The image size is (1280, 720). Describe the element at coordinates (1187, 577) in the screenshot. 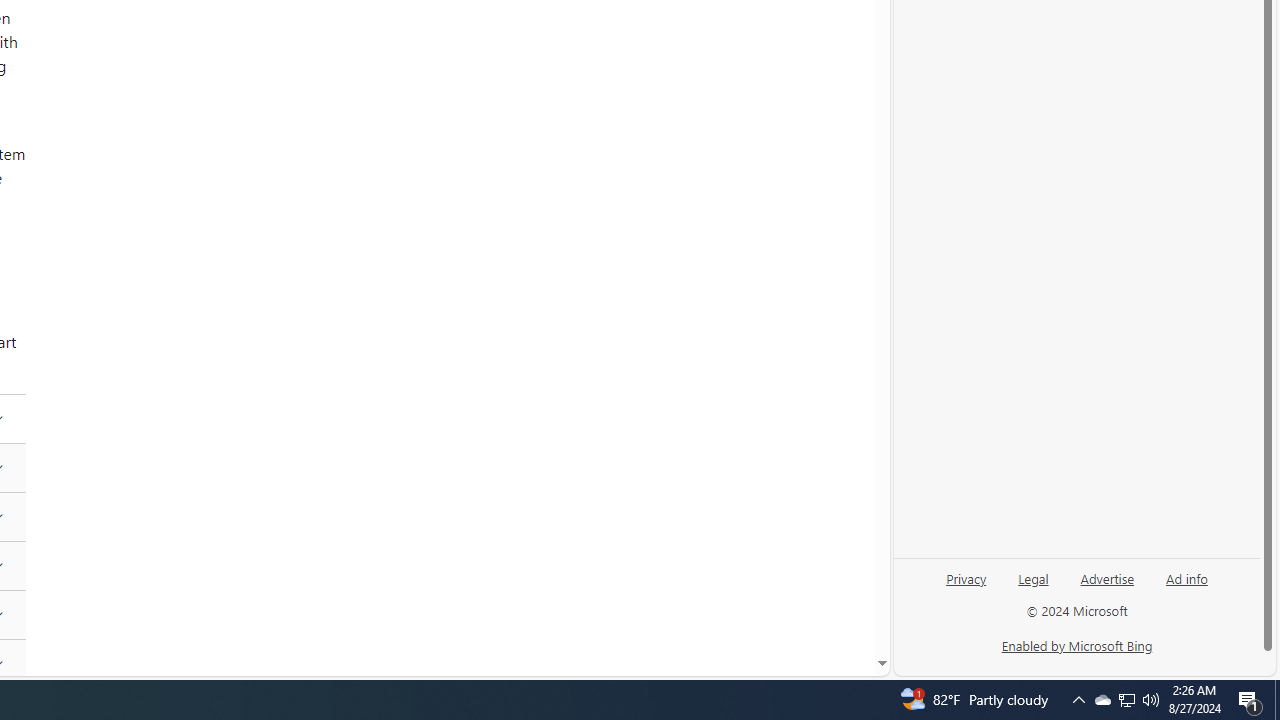

I see `Ad info` at that location.